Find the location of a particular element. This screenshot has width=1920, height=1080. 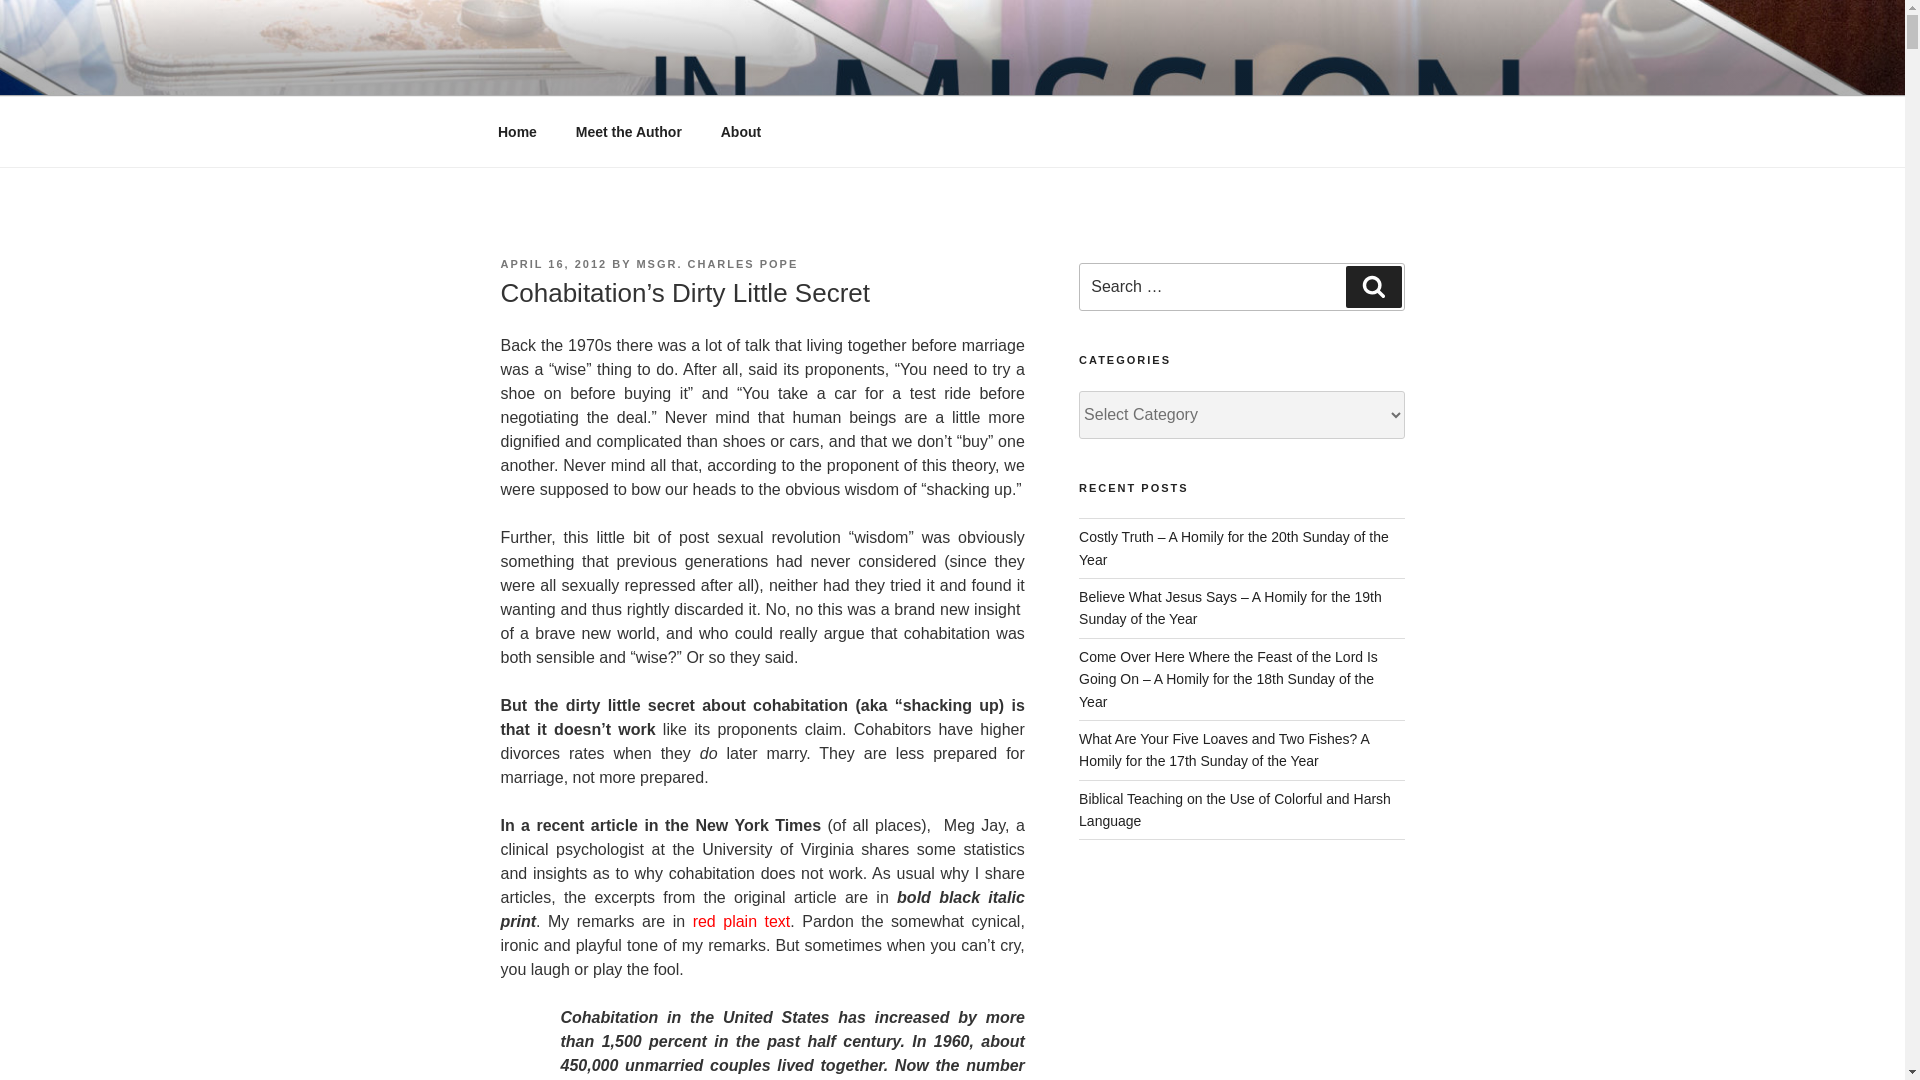

Home is located at coordinates (517, 132).